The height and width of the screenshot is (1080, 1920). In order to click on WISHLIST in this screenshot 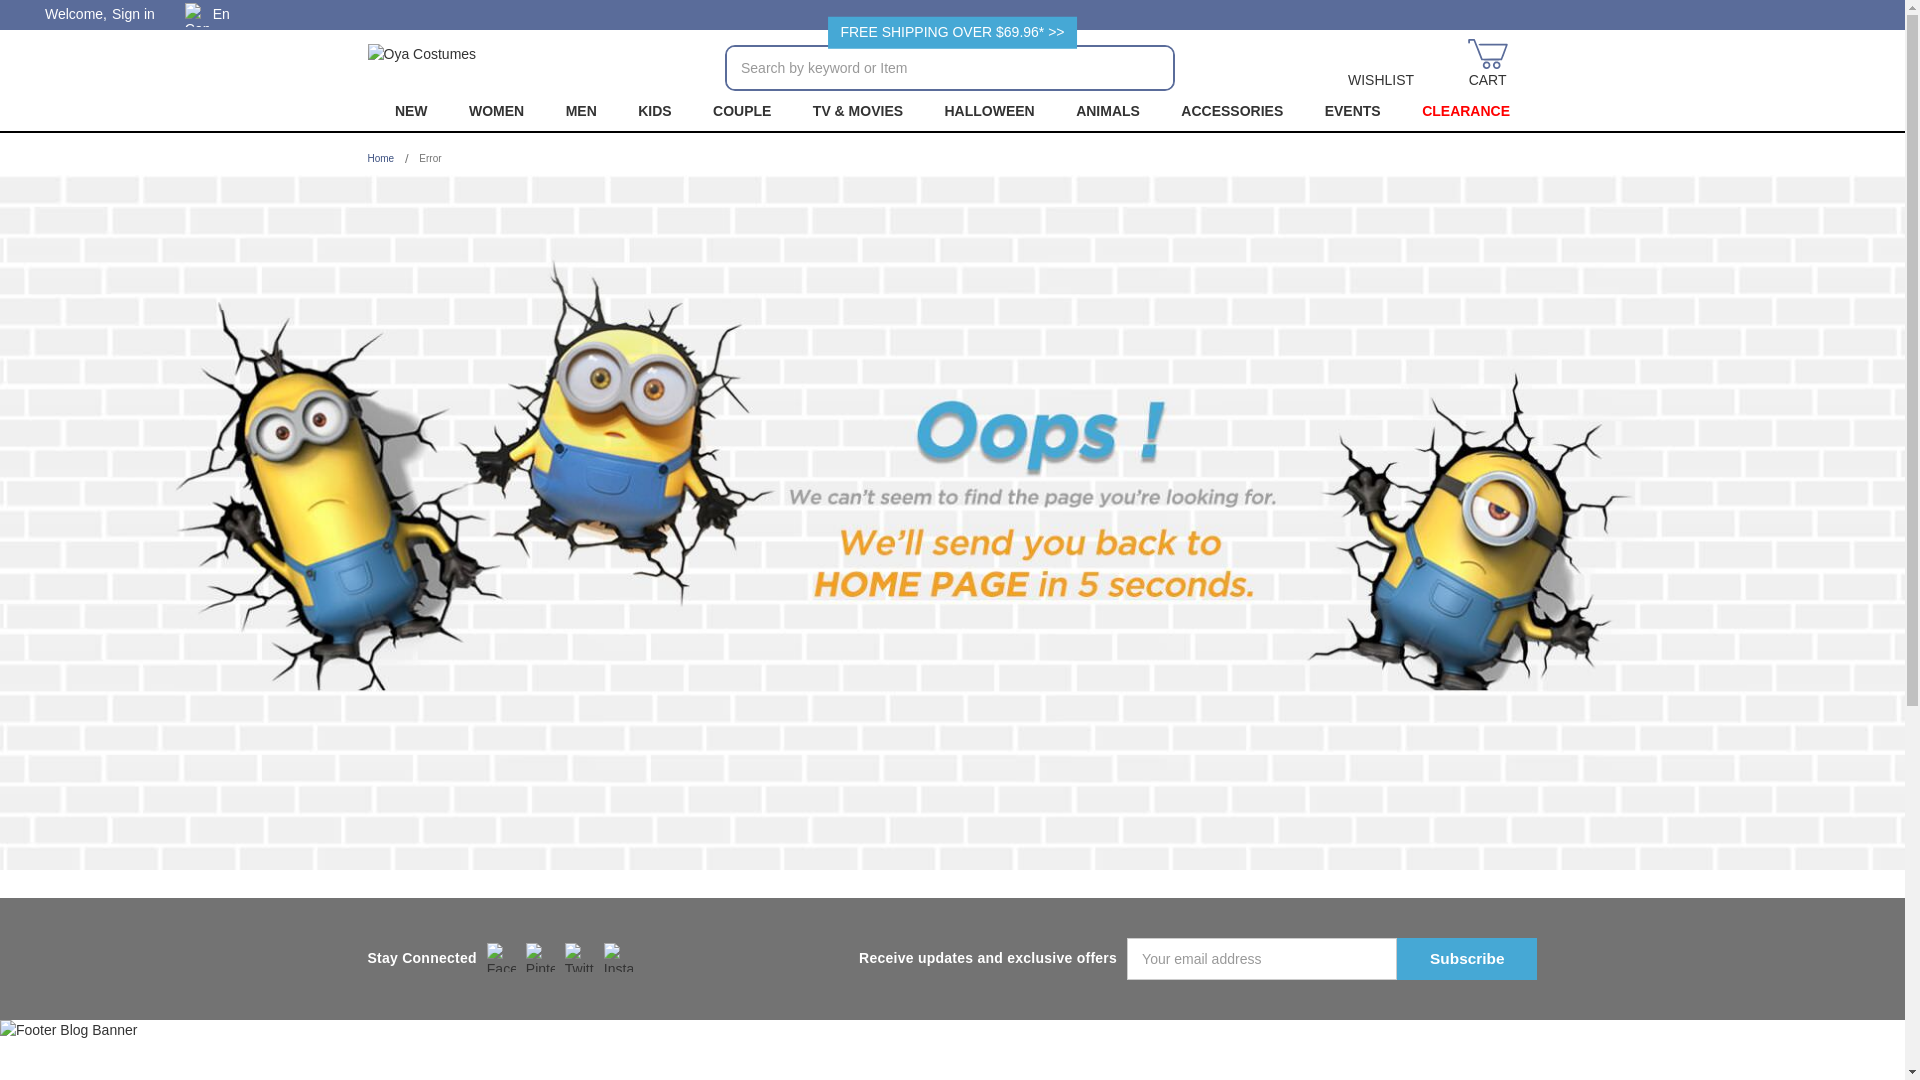, I will do `click(1381, 64)`.